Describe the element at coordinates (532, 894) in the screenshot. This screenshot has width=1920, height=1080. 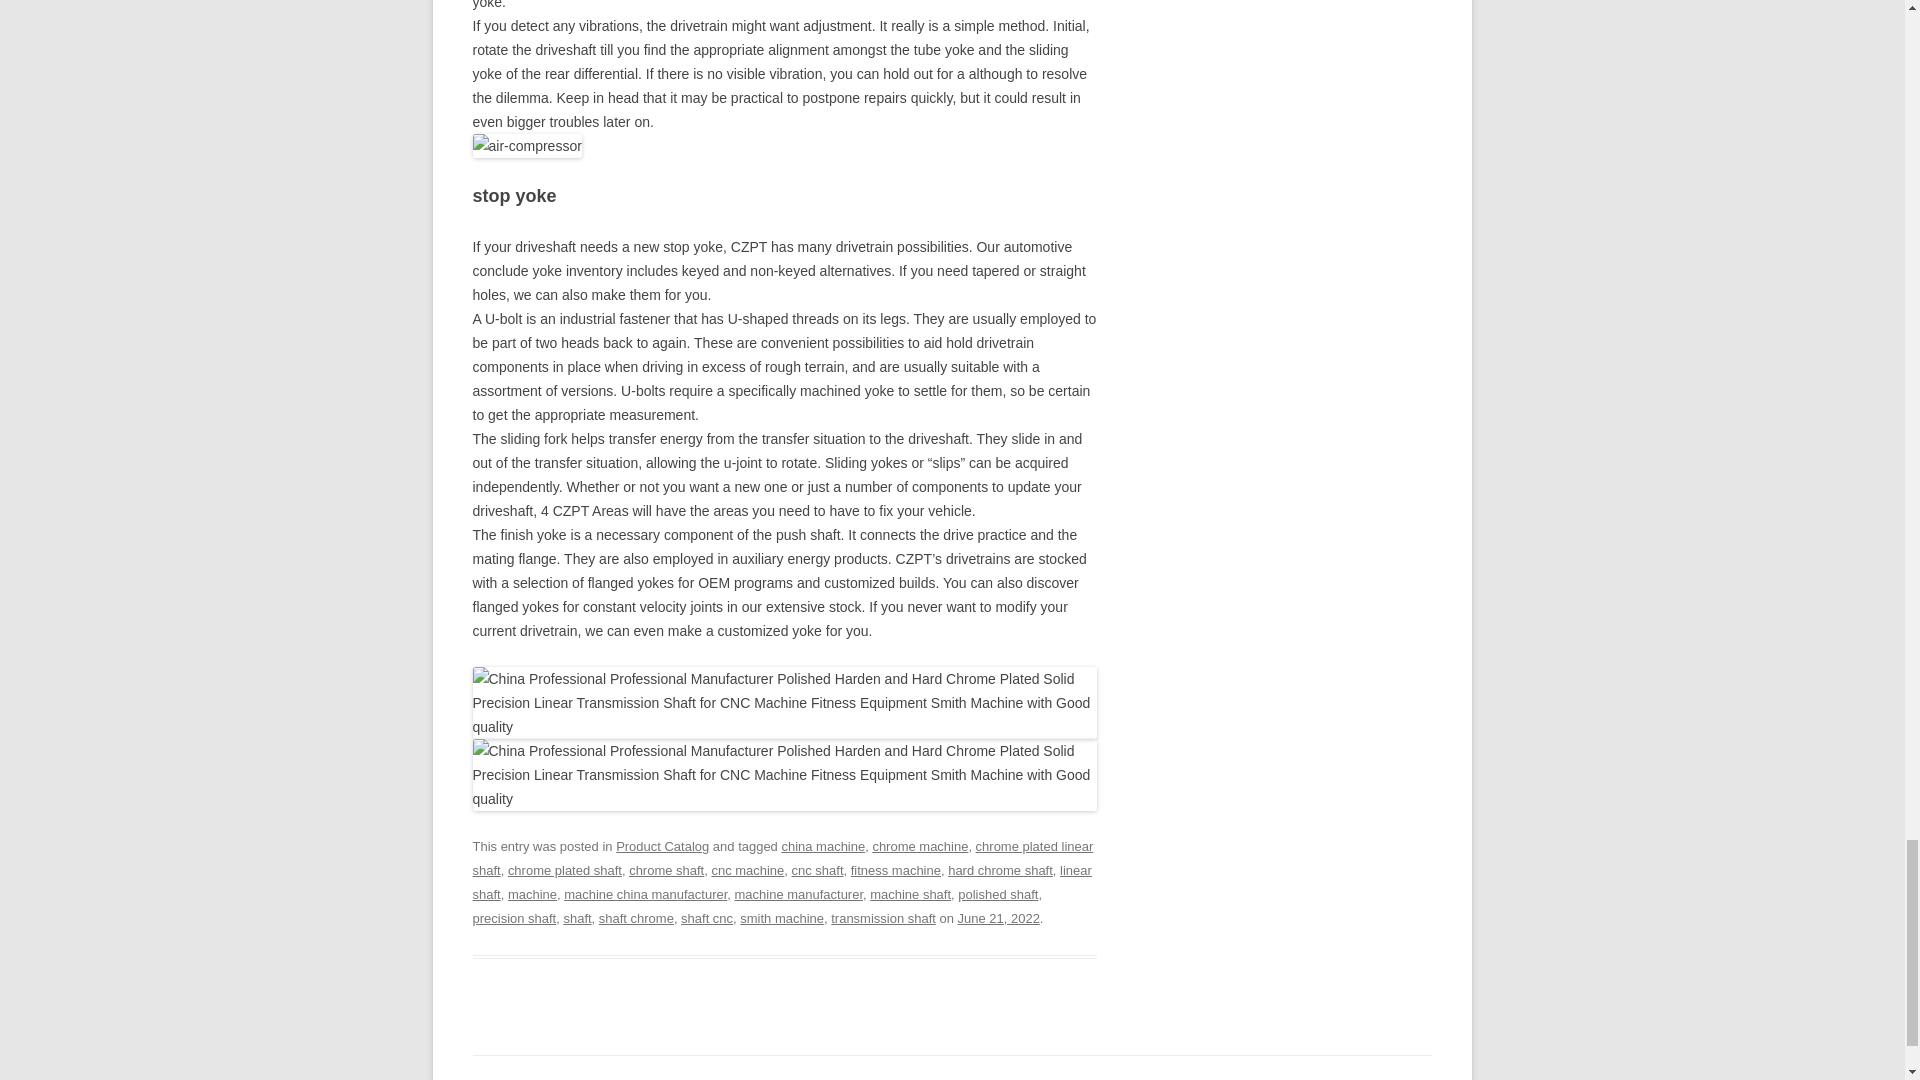
I see `machine` at that location.